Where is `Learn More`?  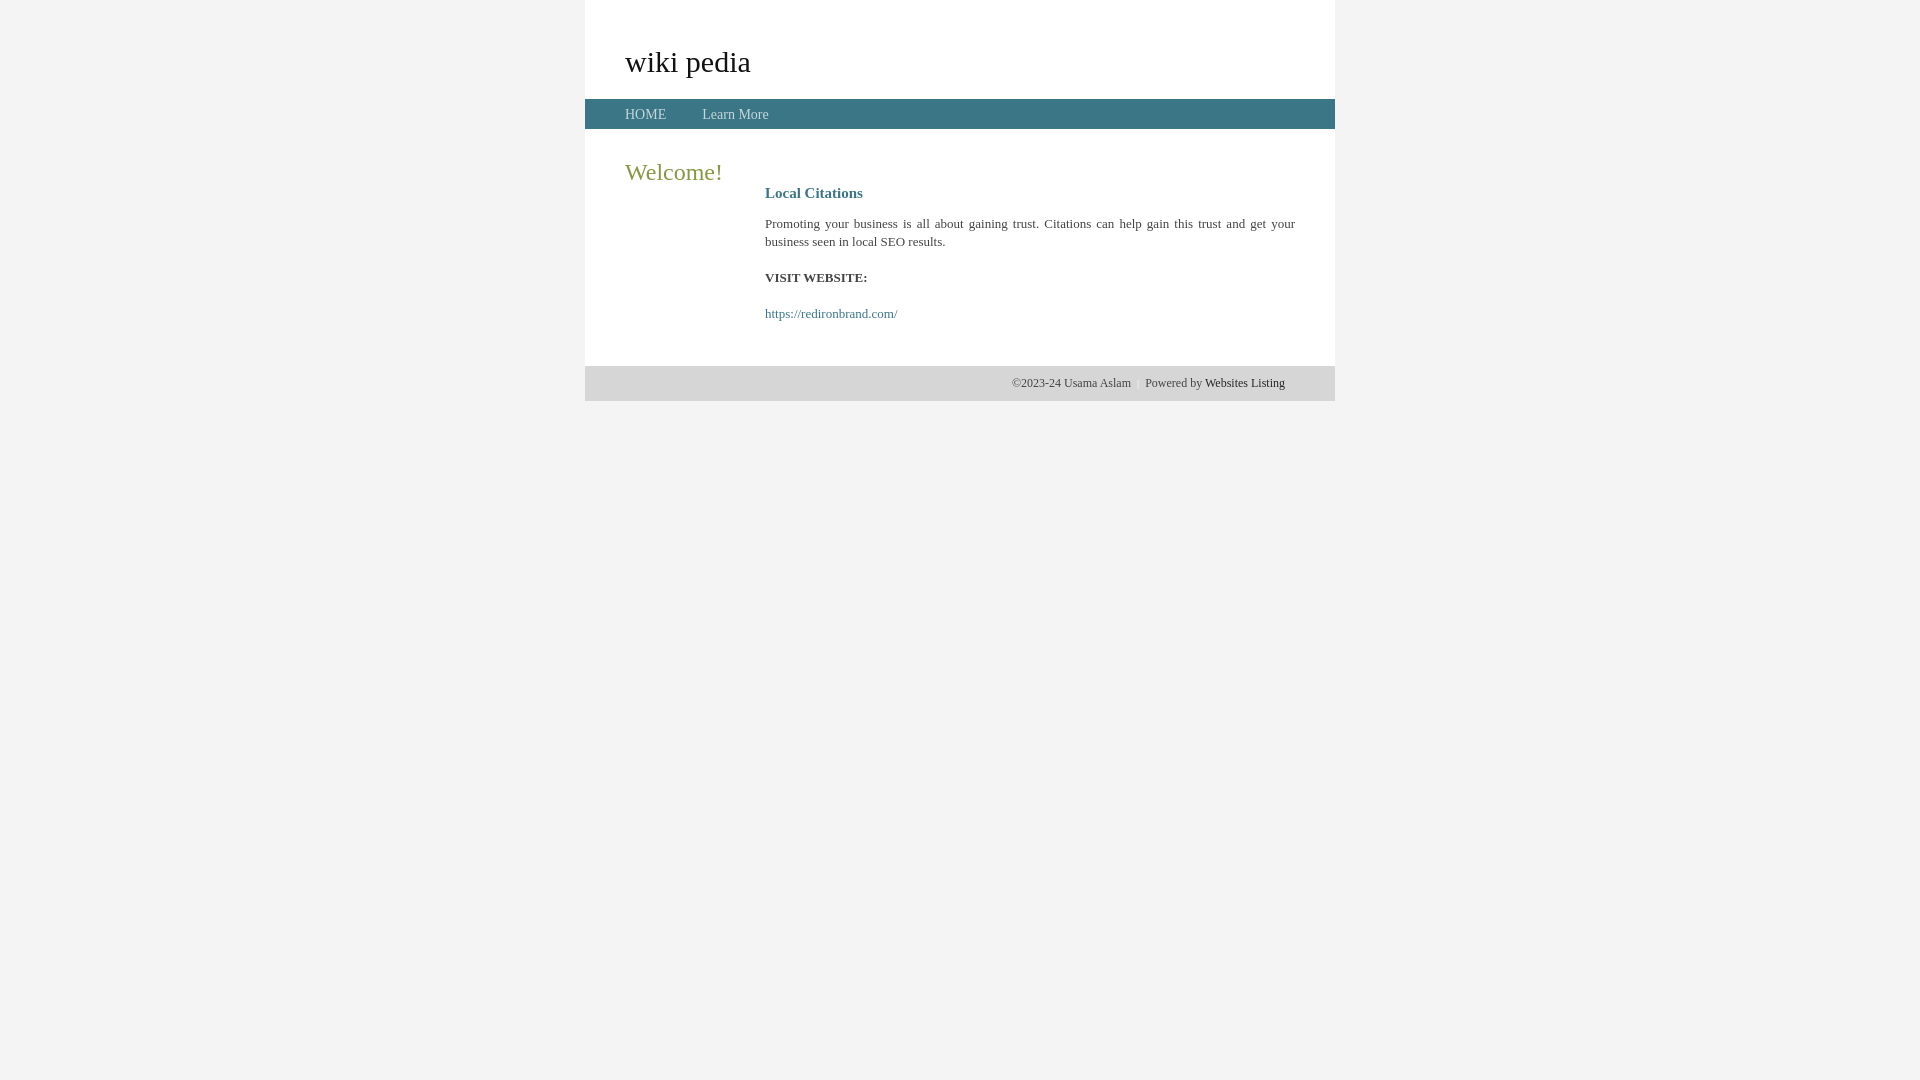 Learn More is located at coordinates (735, 114).